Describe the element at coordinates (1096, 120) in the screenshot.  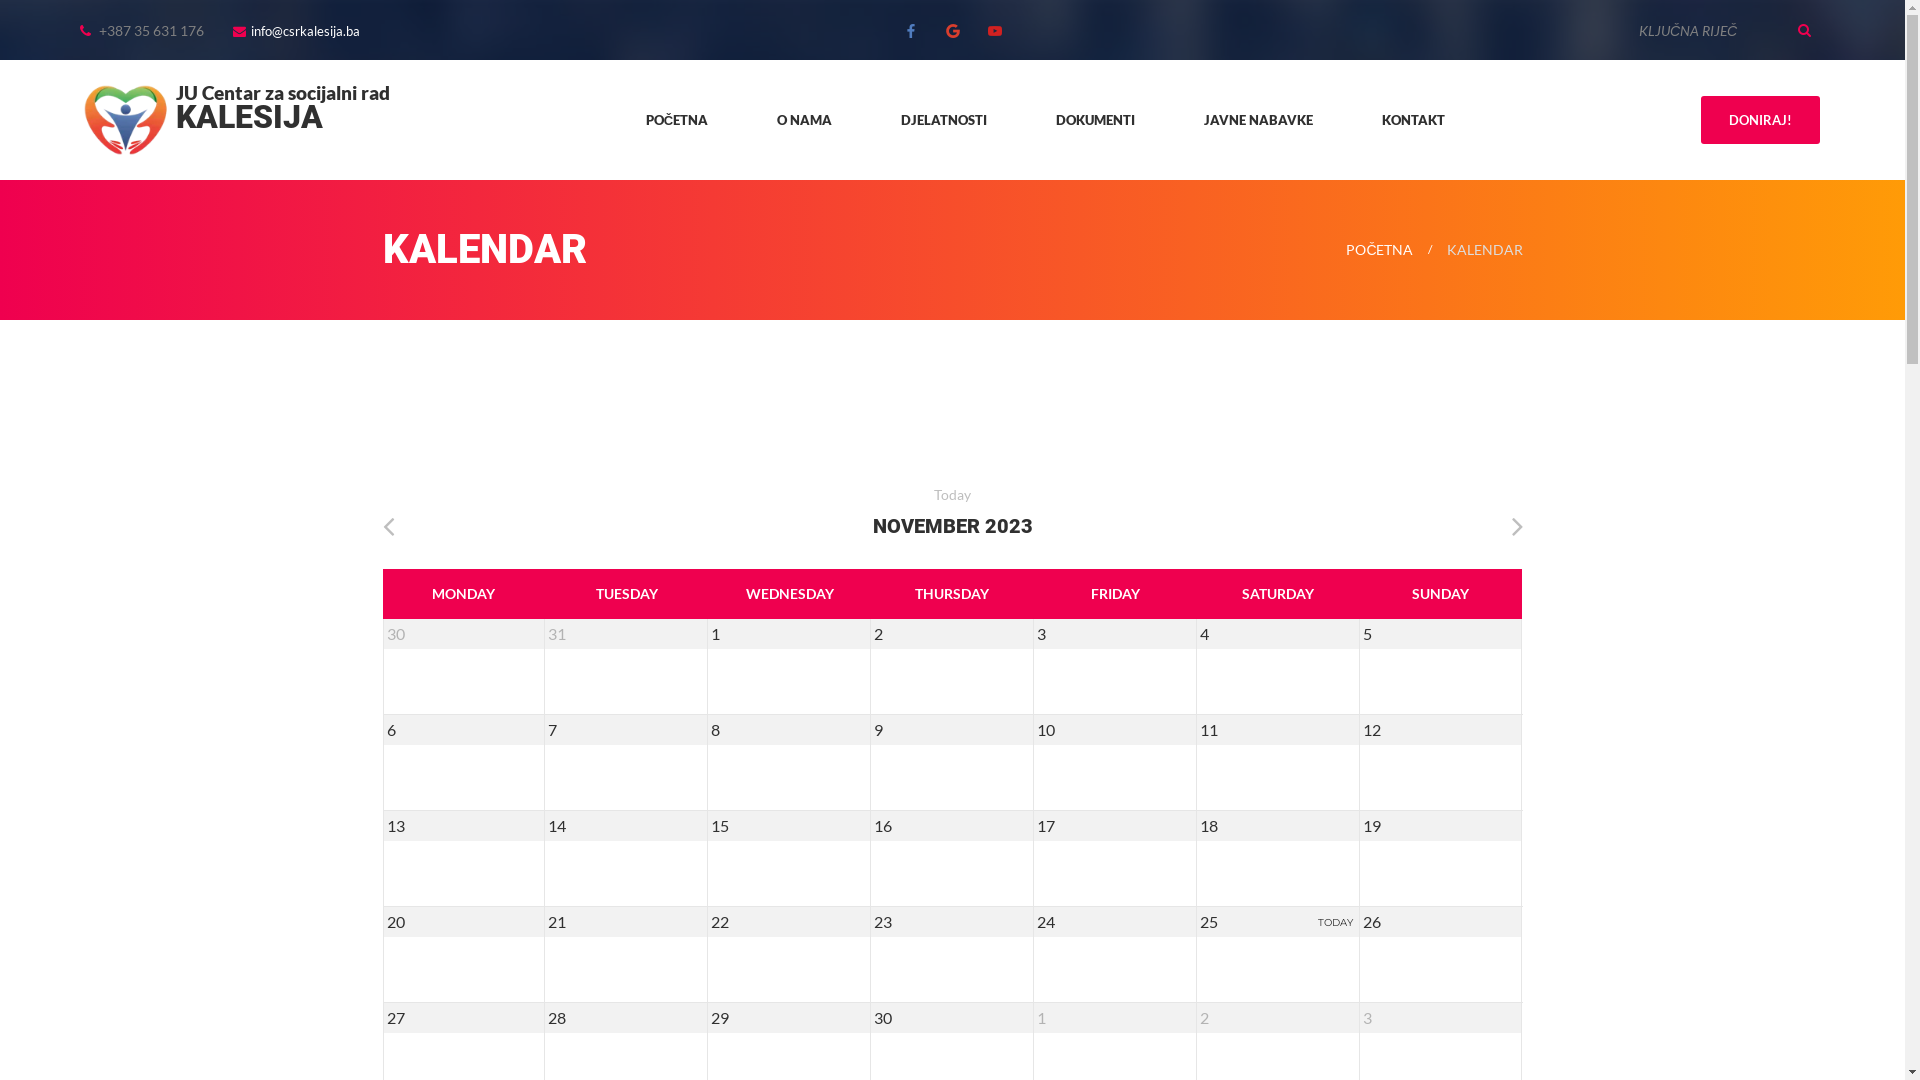
I see `DOKUMENTI` at that location.